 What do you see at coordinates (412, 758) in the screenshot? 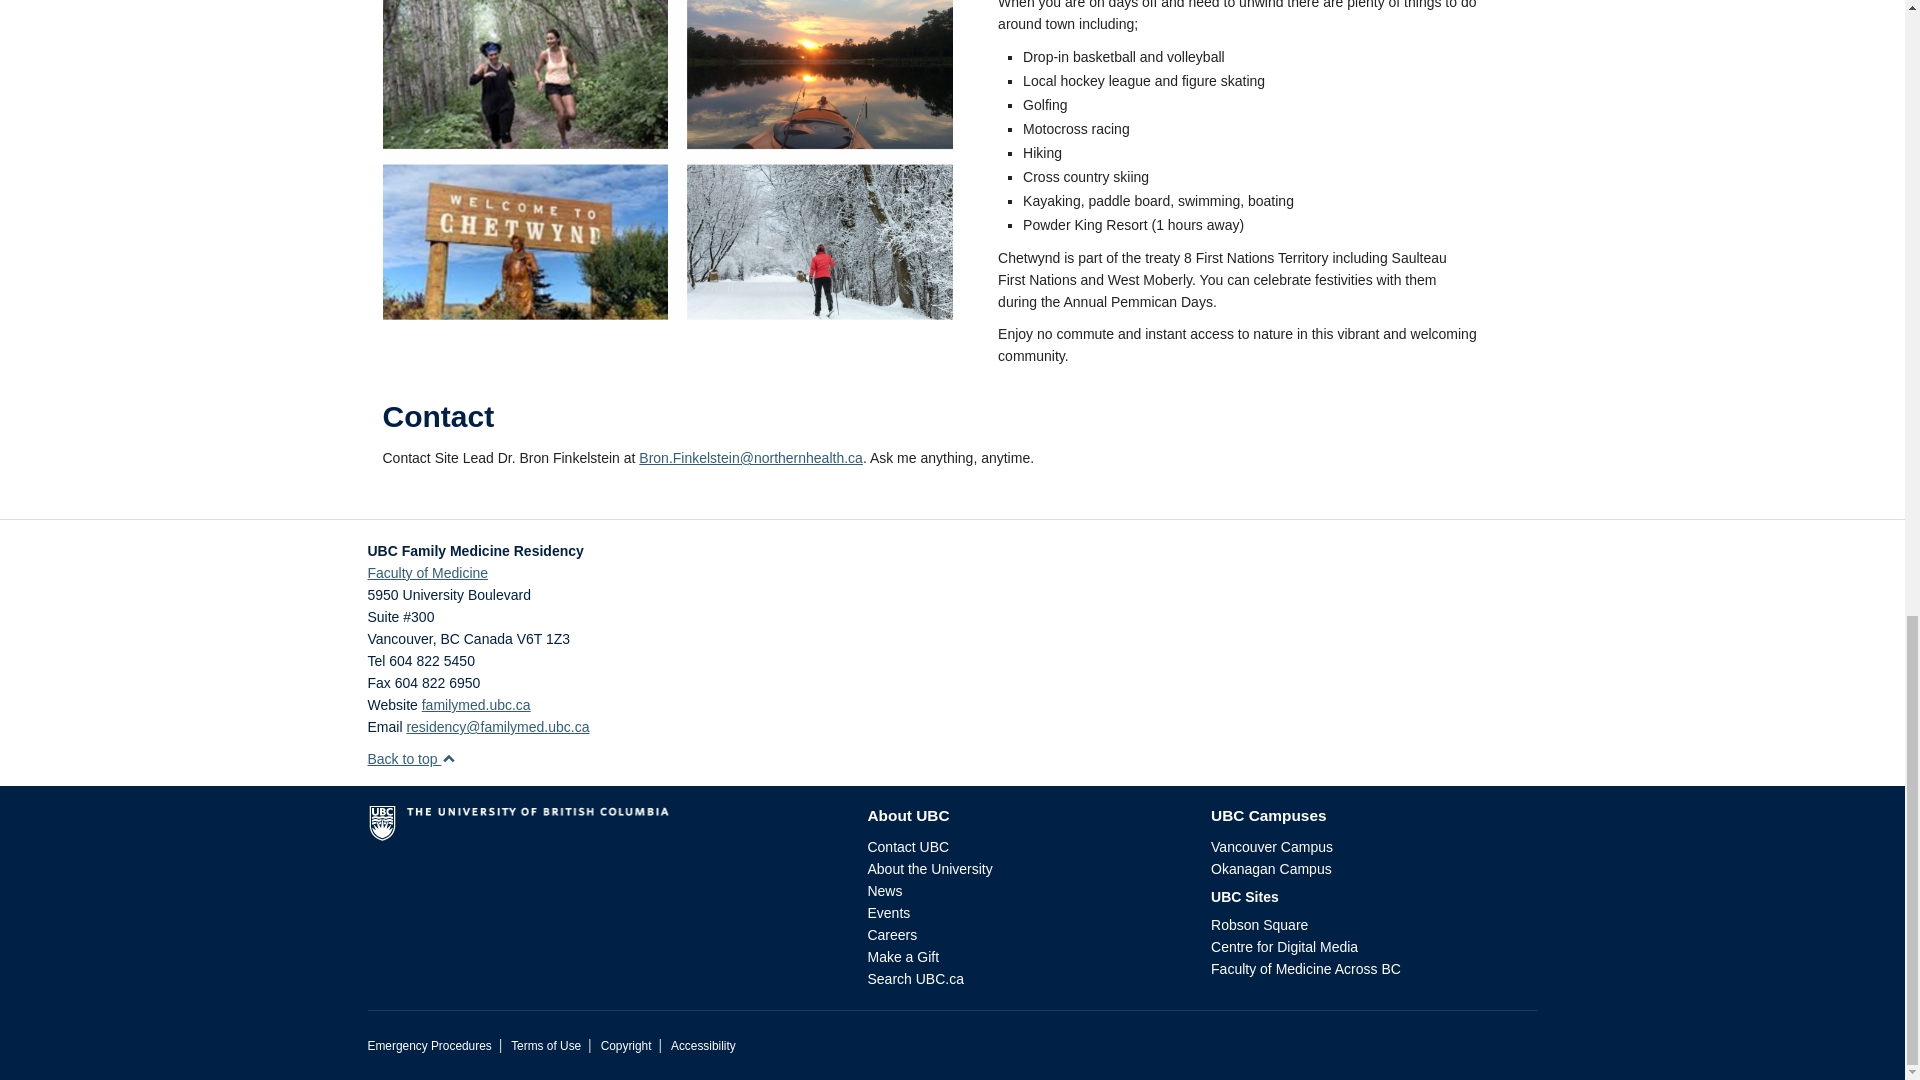
I see `Back to top` at bounding box center [412, 758].